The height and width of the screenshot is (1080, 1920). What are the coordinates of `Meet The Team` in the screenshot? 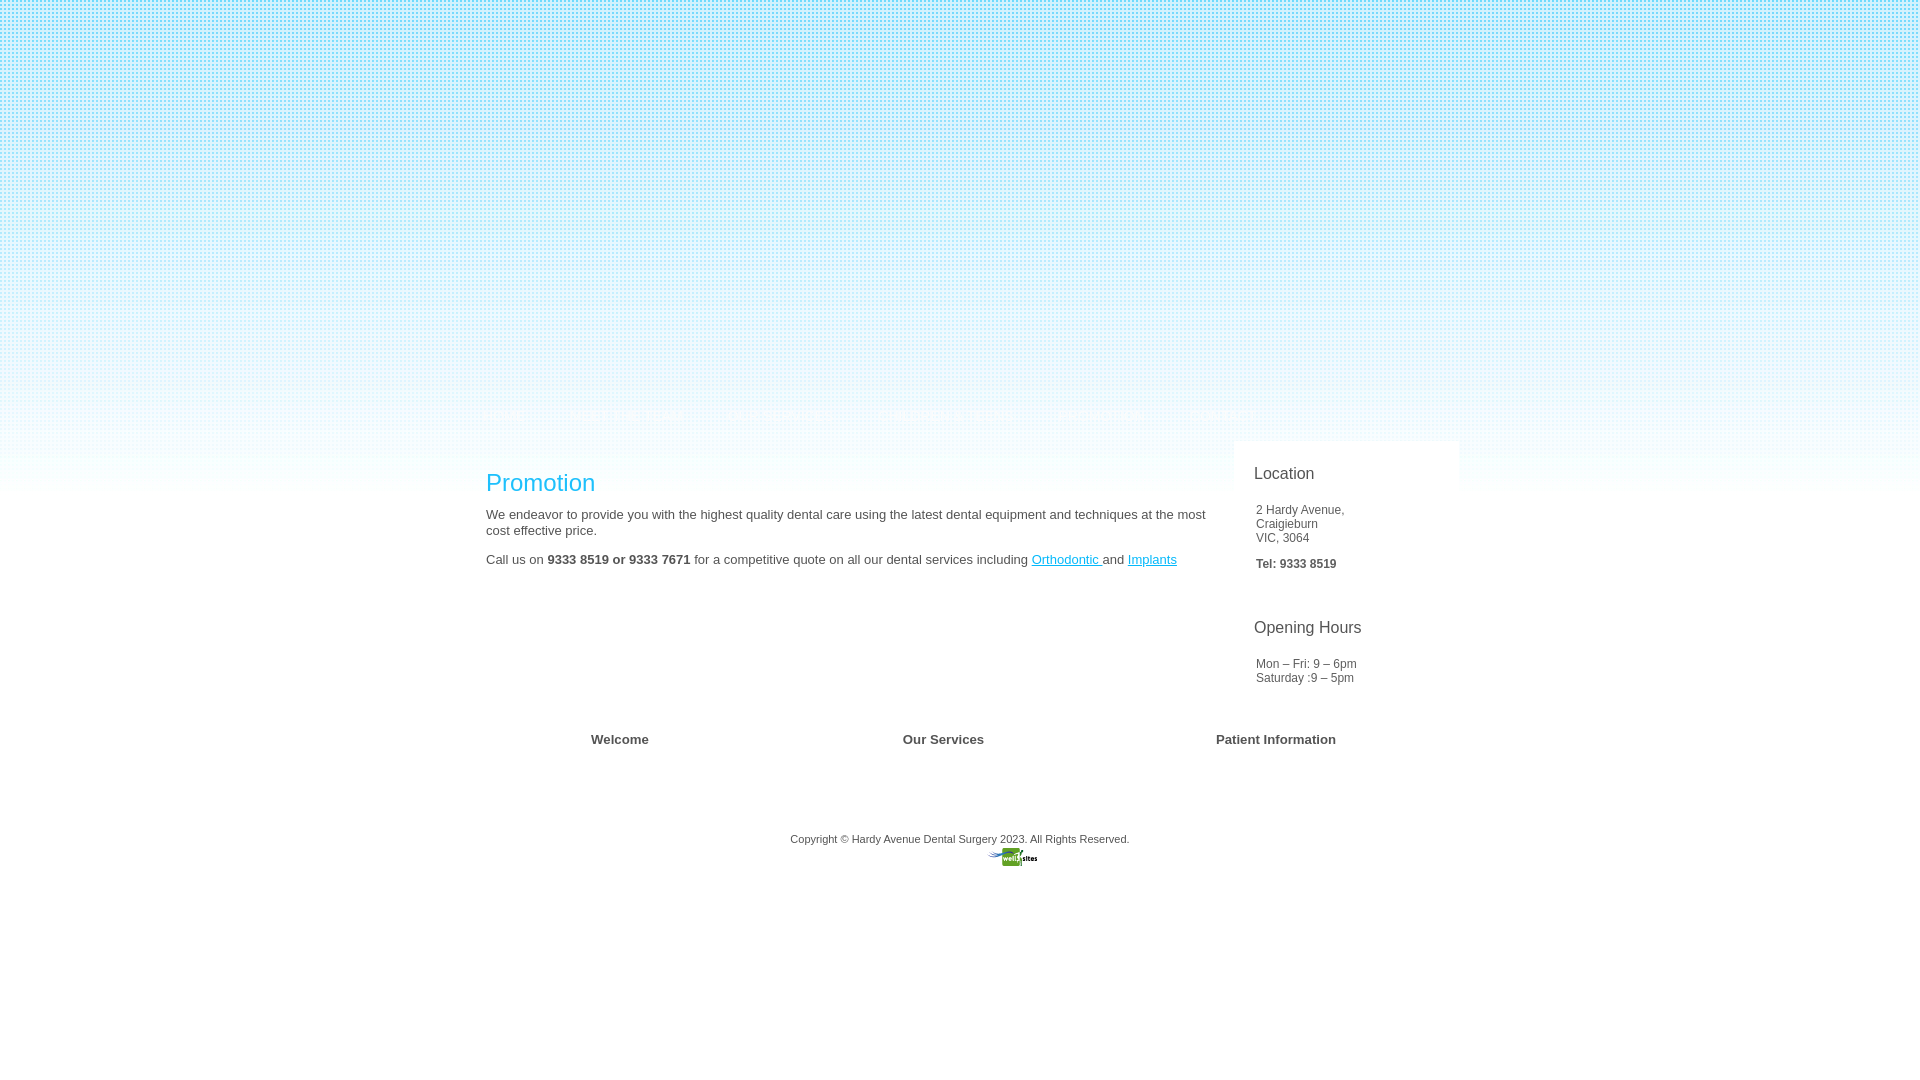 It's located at (629, 773).